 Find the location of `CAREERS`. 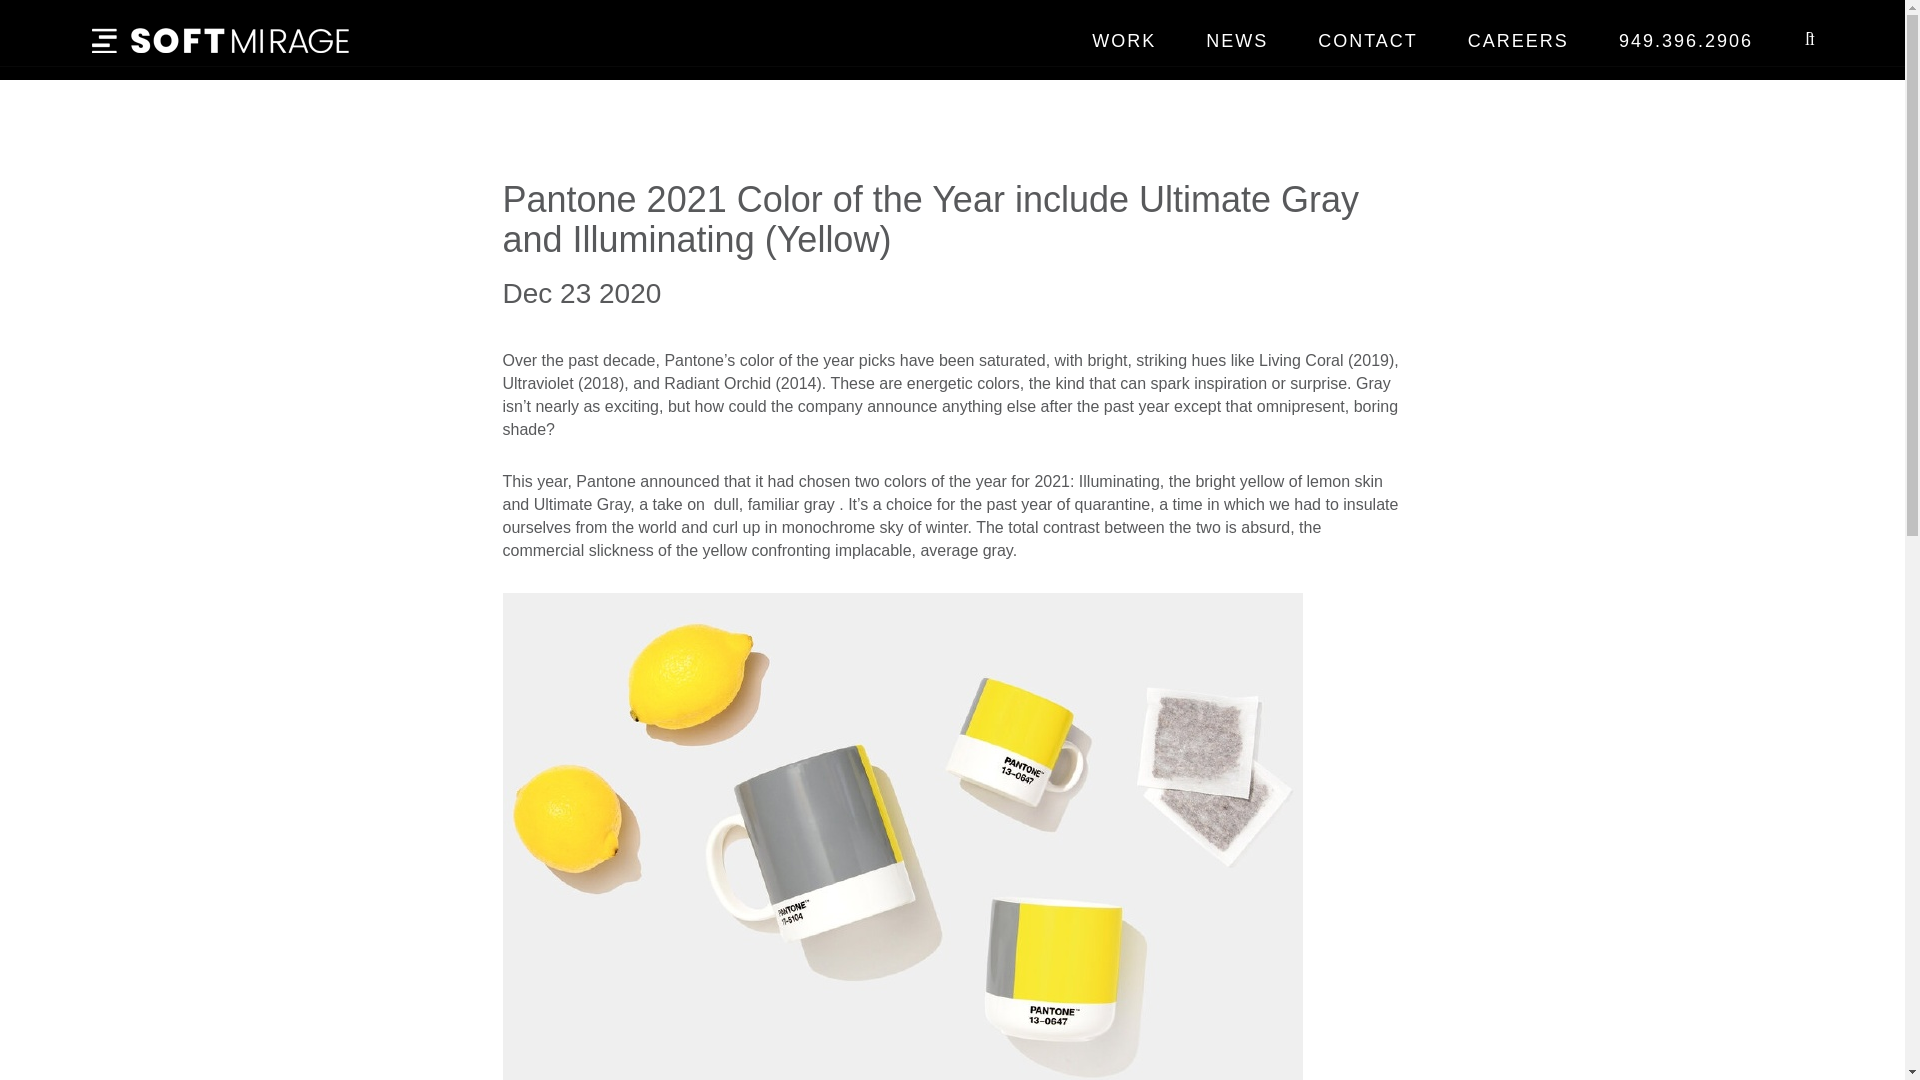

CAREERS is located at coordinates (1518, 40).